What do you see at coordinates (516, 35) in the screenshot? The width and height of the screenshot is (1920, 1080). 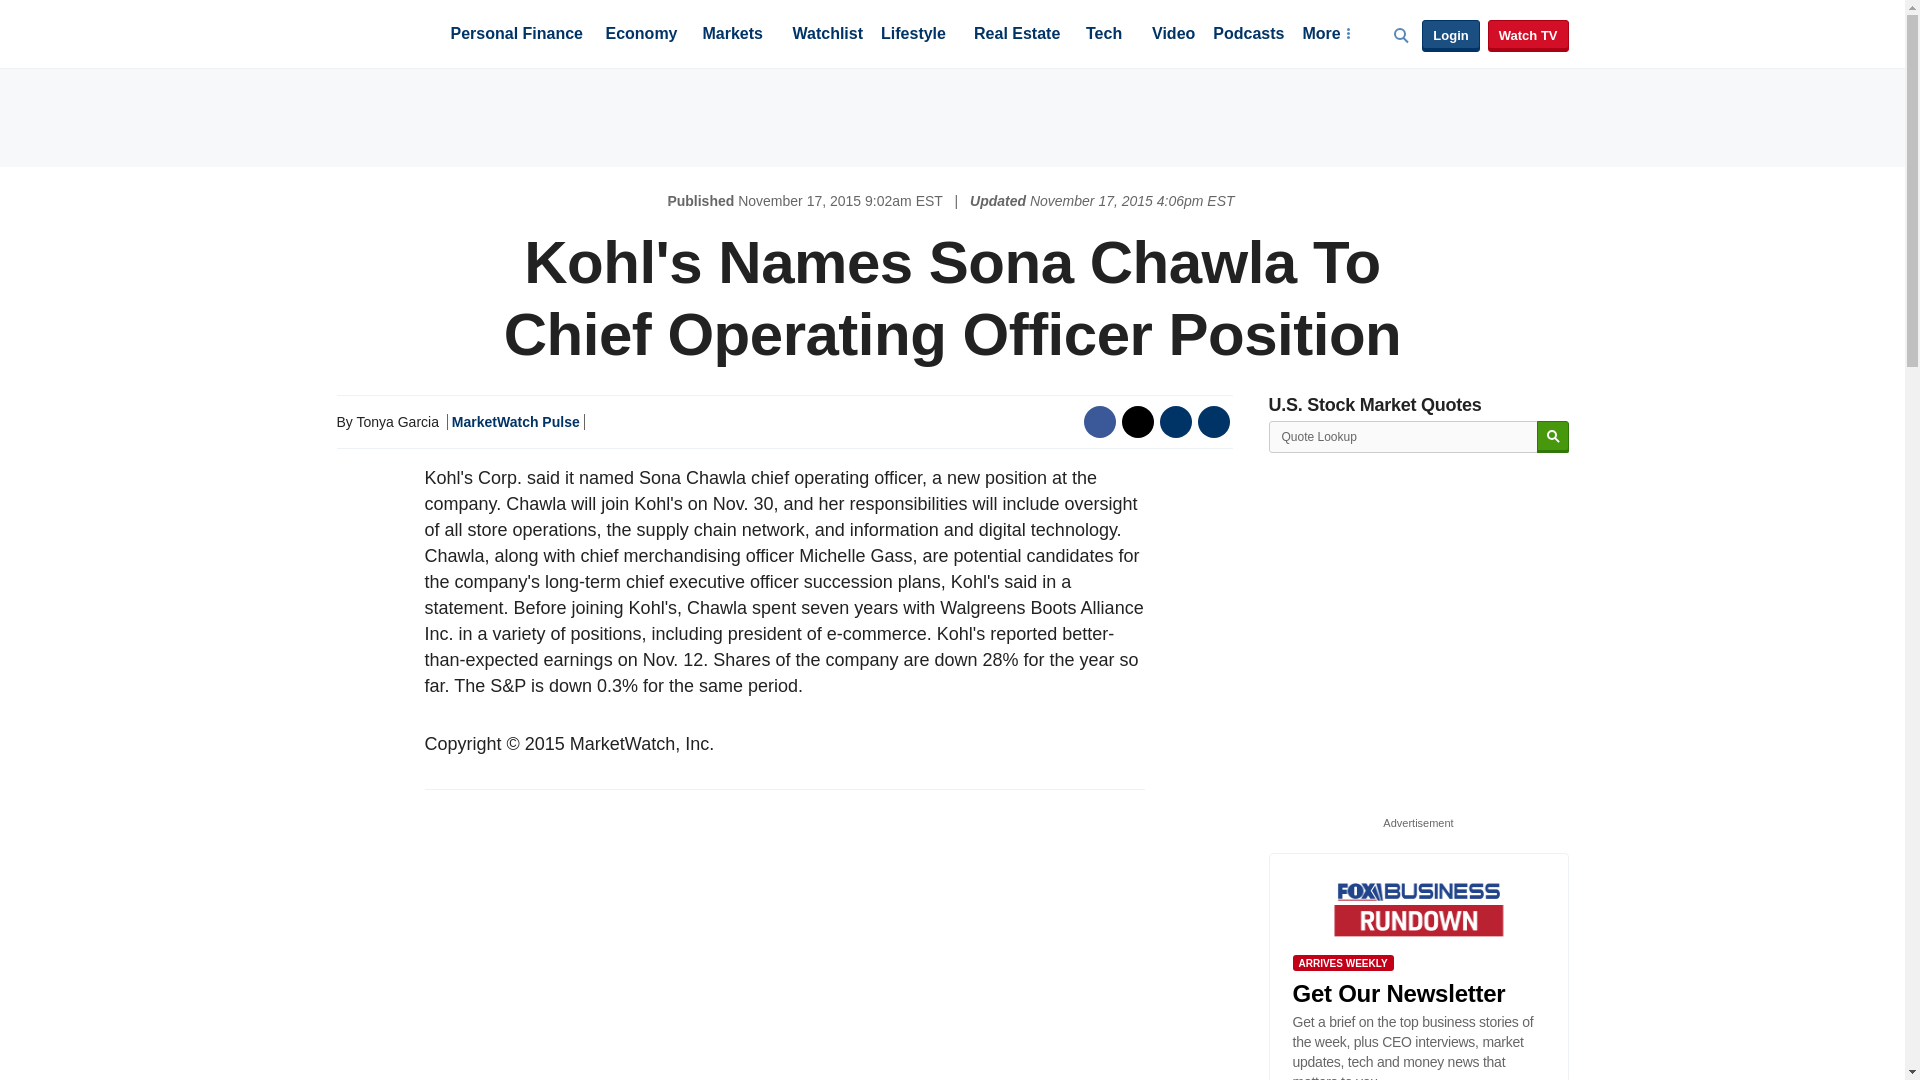 I see `Personal Finance` at bounding box center [516, 35].